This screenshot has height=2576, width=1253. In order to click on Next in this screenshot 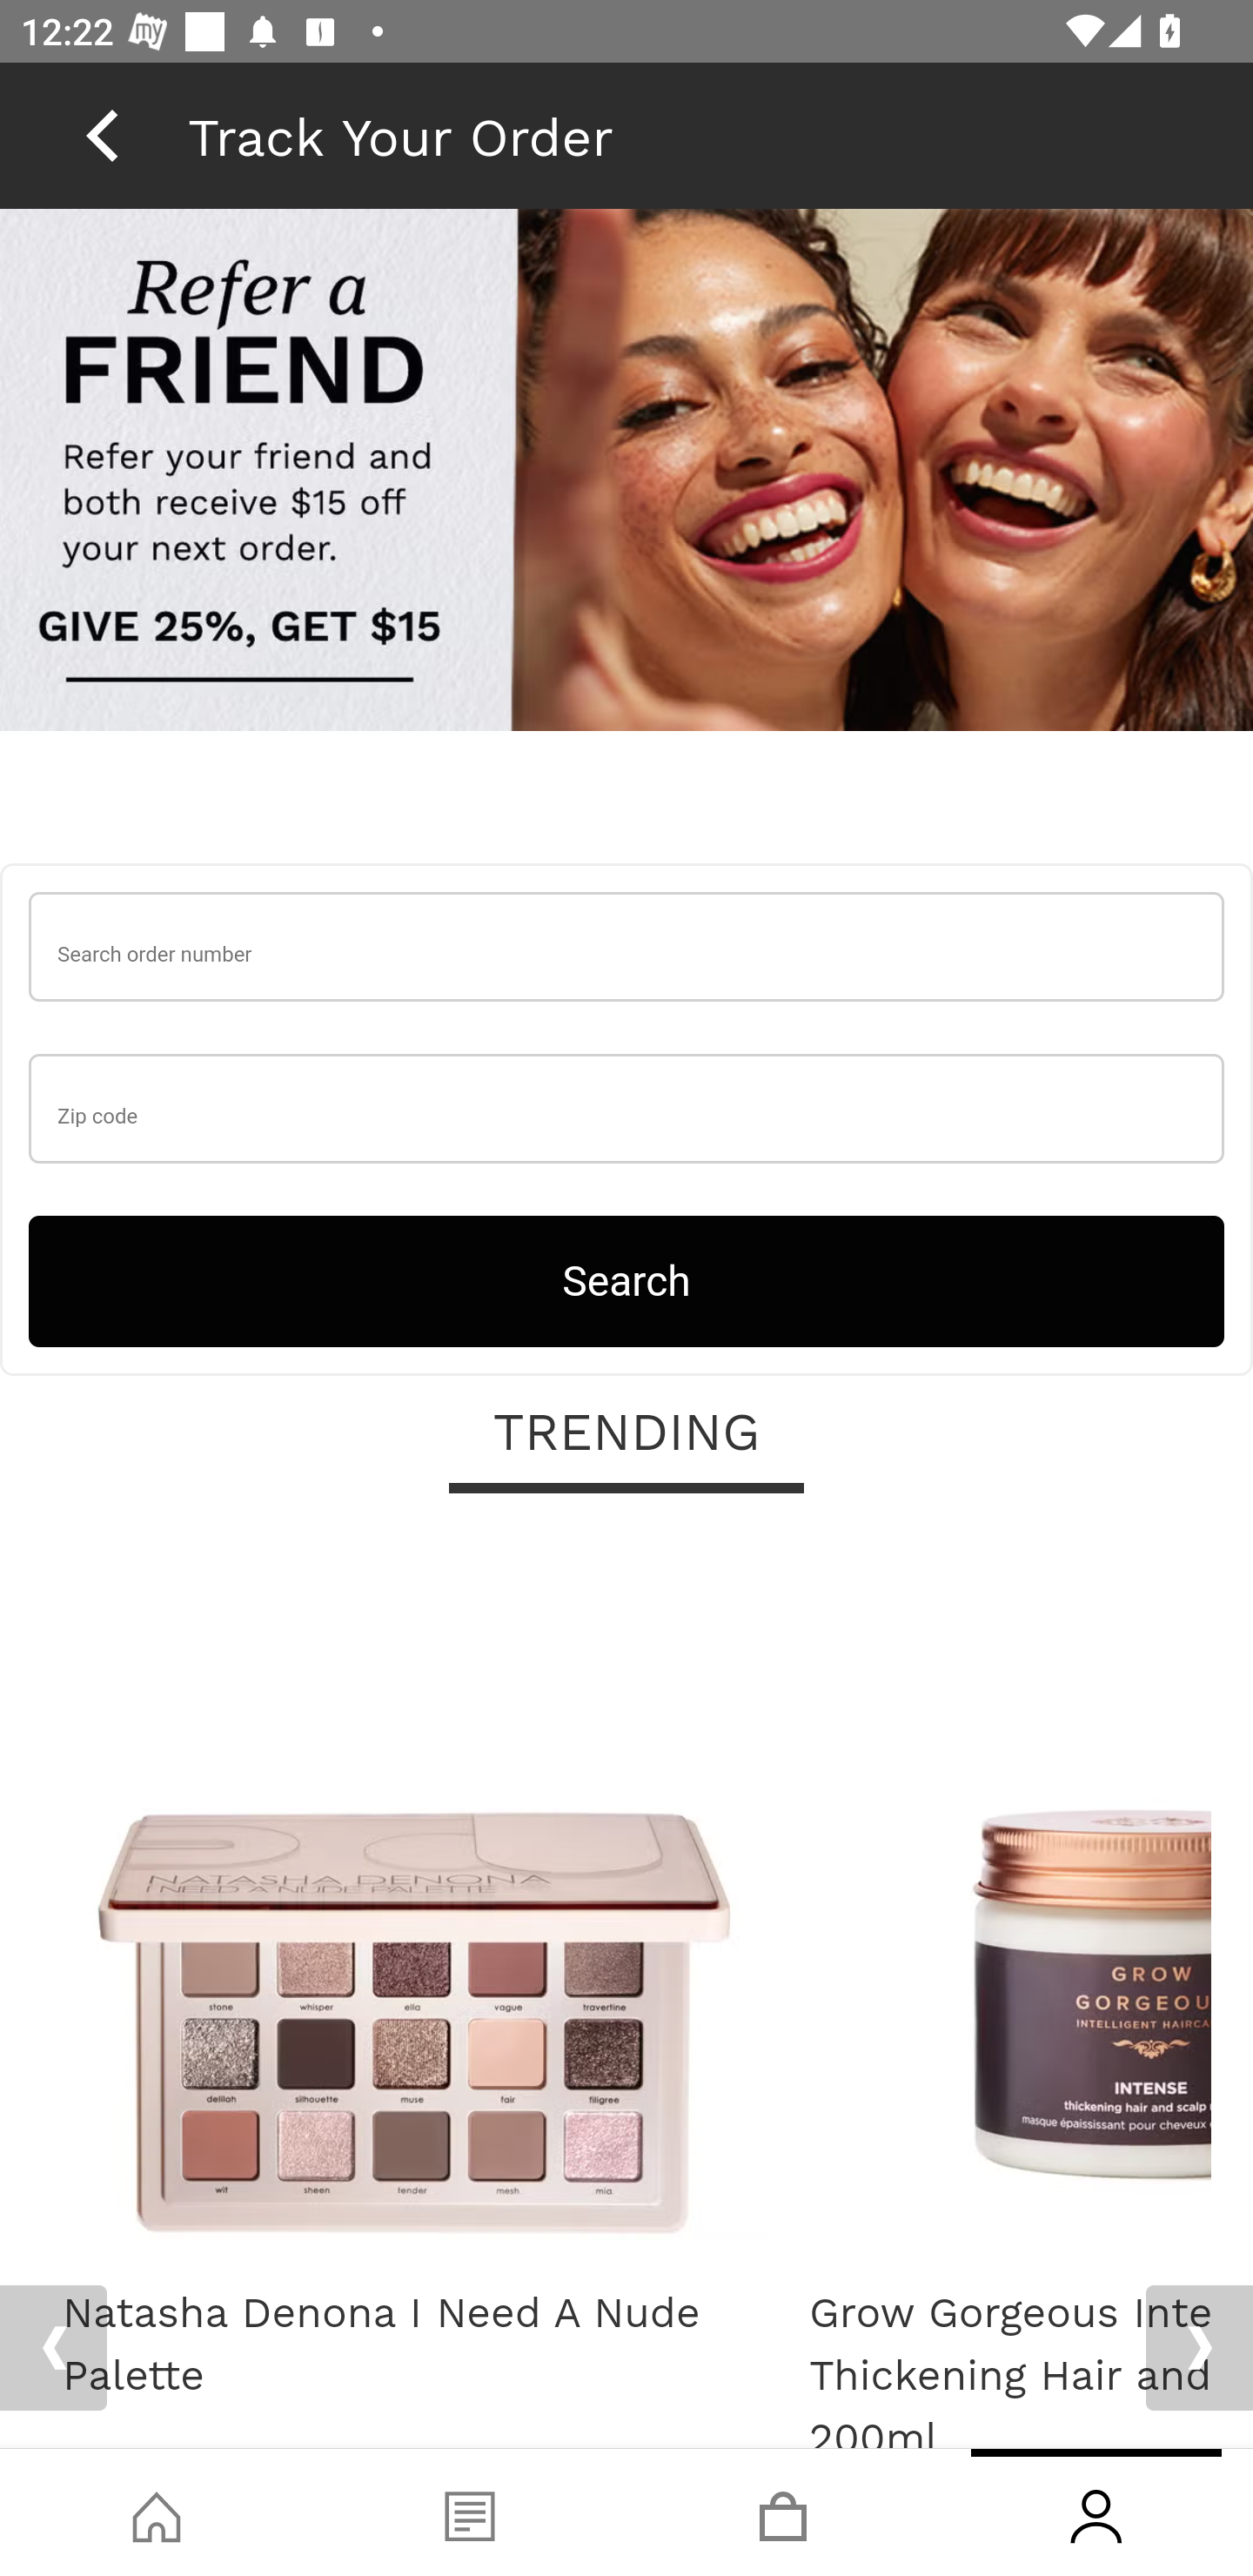, I will do `click(1199, 2348)`.